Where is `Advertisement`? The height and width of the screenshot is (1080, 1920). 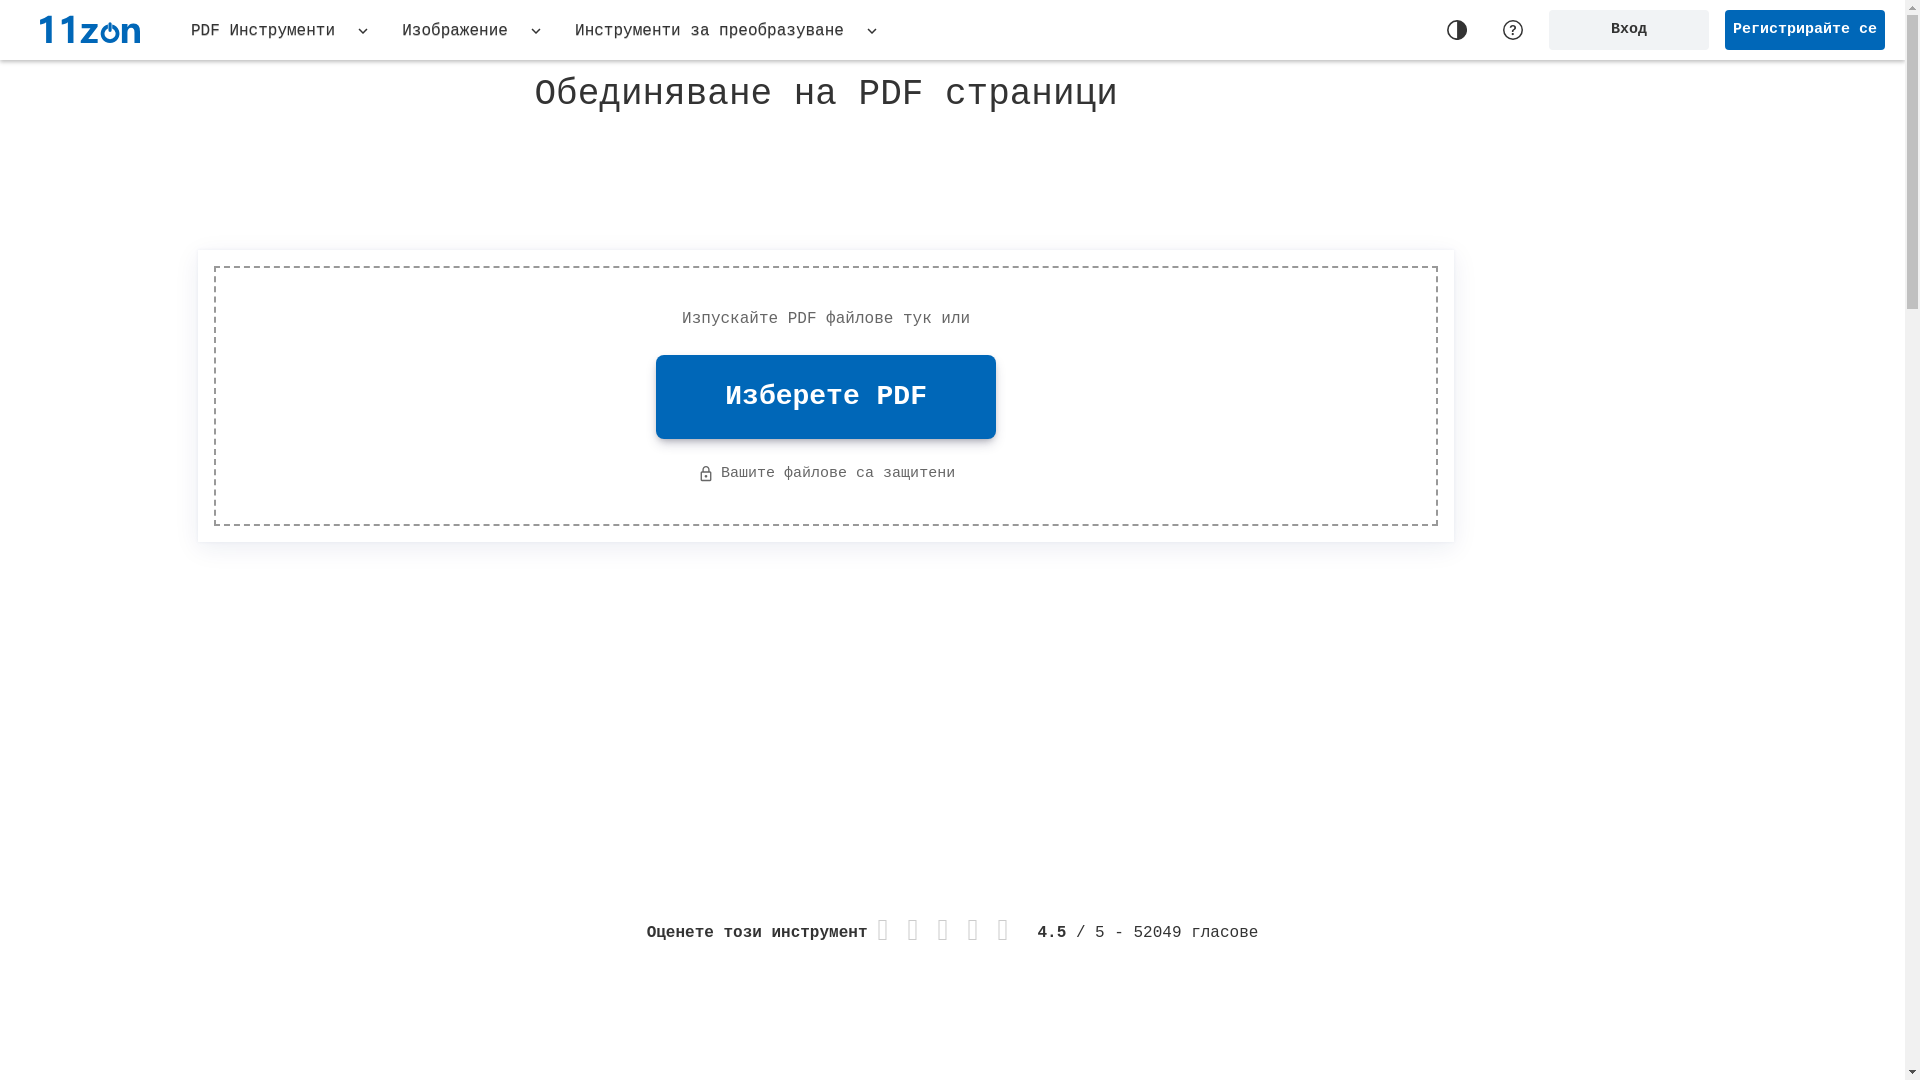 Advertisement is located at coordinates (826, 177).